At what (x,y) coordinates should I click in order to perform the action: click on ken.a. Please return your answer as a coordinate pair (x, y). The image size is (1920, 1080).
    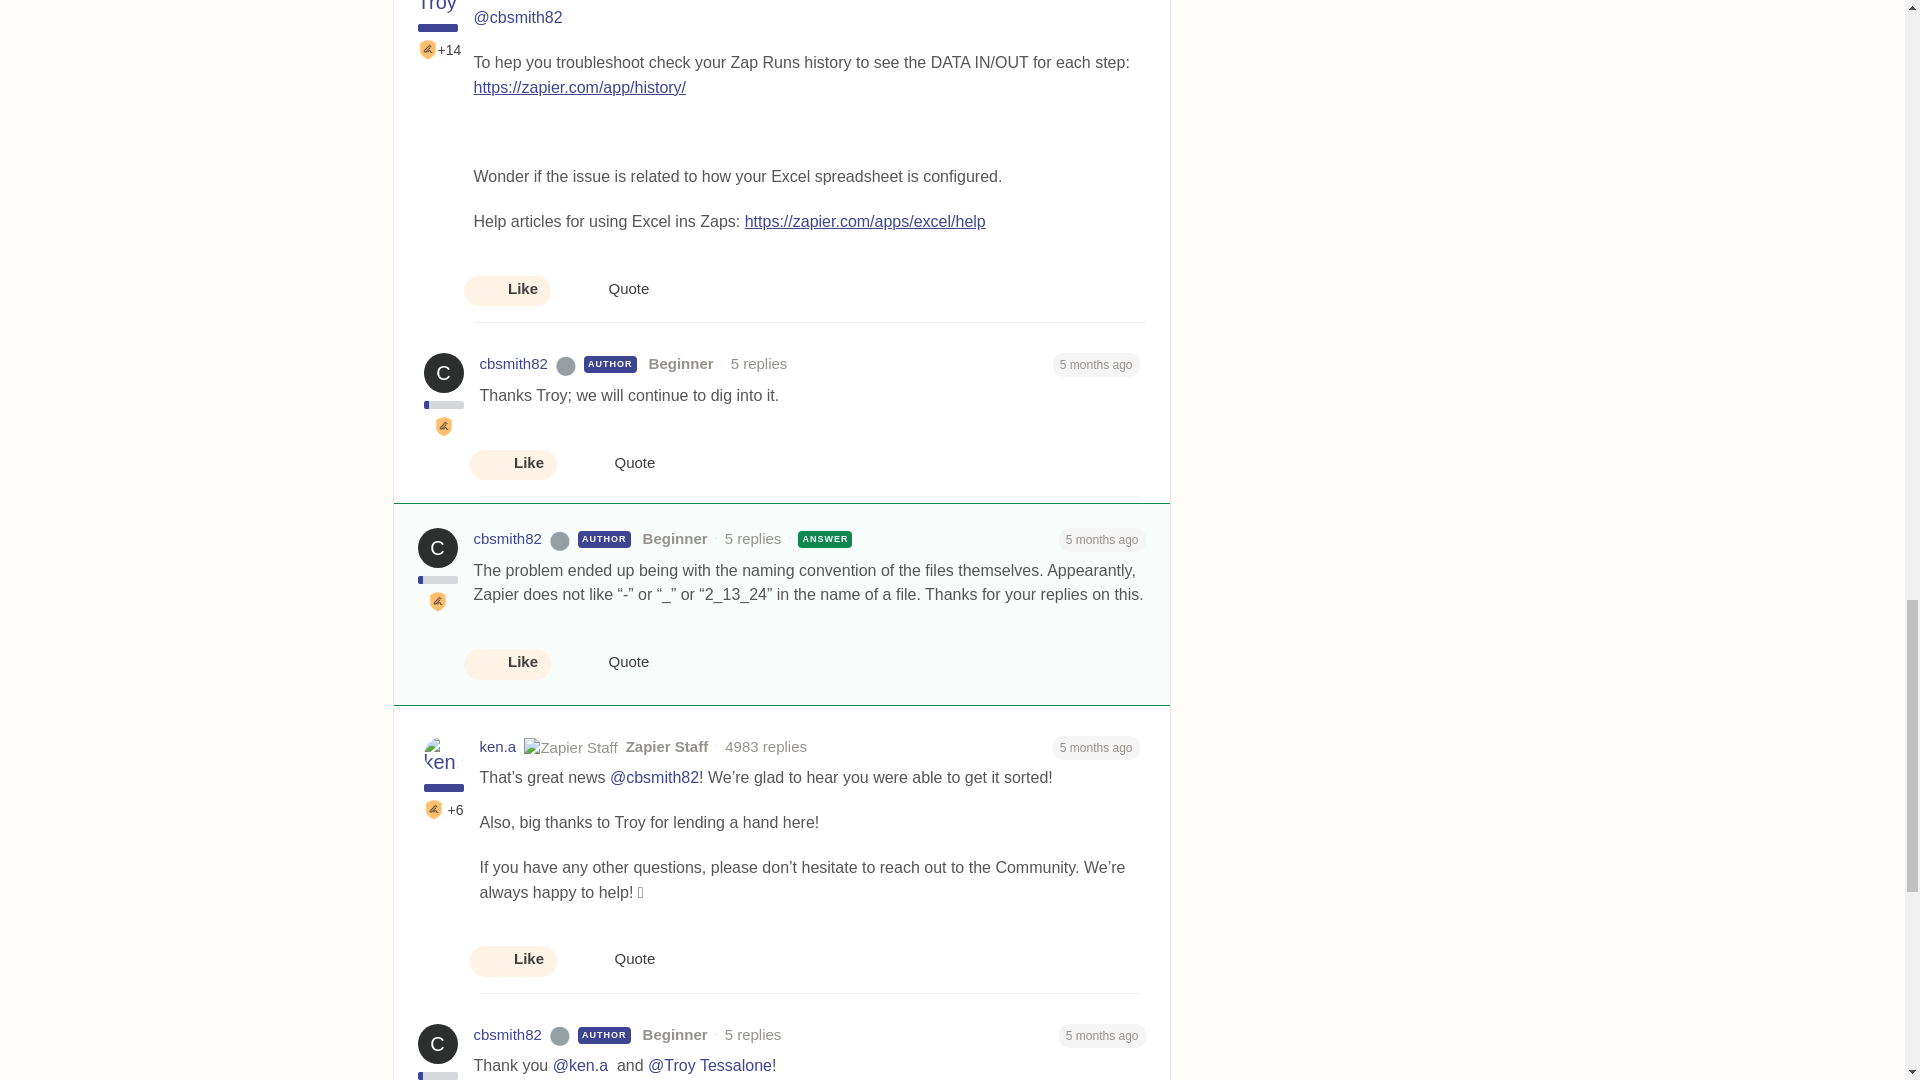
    Looking at the image, I should click on (498, 747).